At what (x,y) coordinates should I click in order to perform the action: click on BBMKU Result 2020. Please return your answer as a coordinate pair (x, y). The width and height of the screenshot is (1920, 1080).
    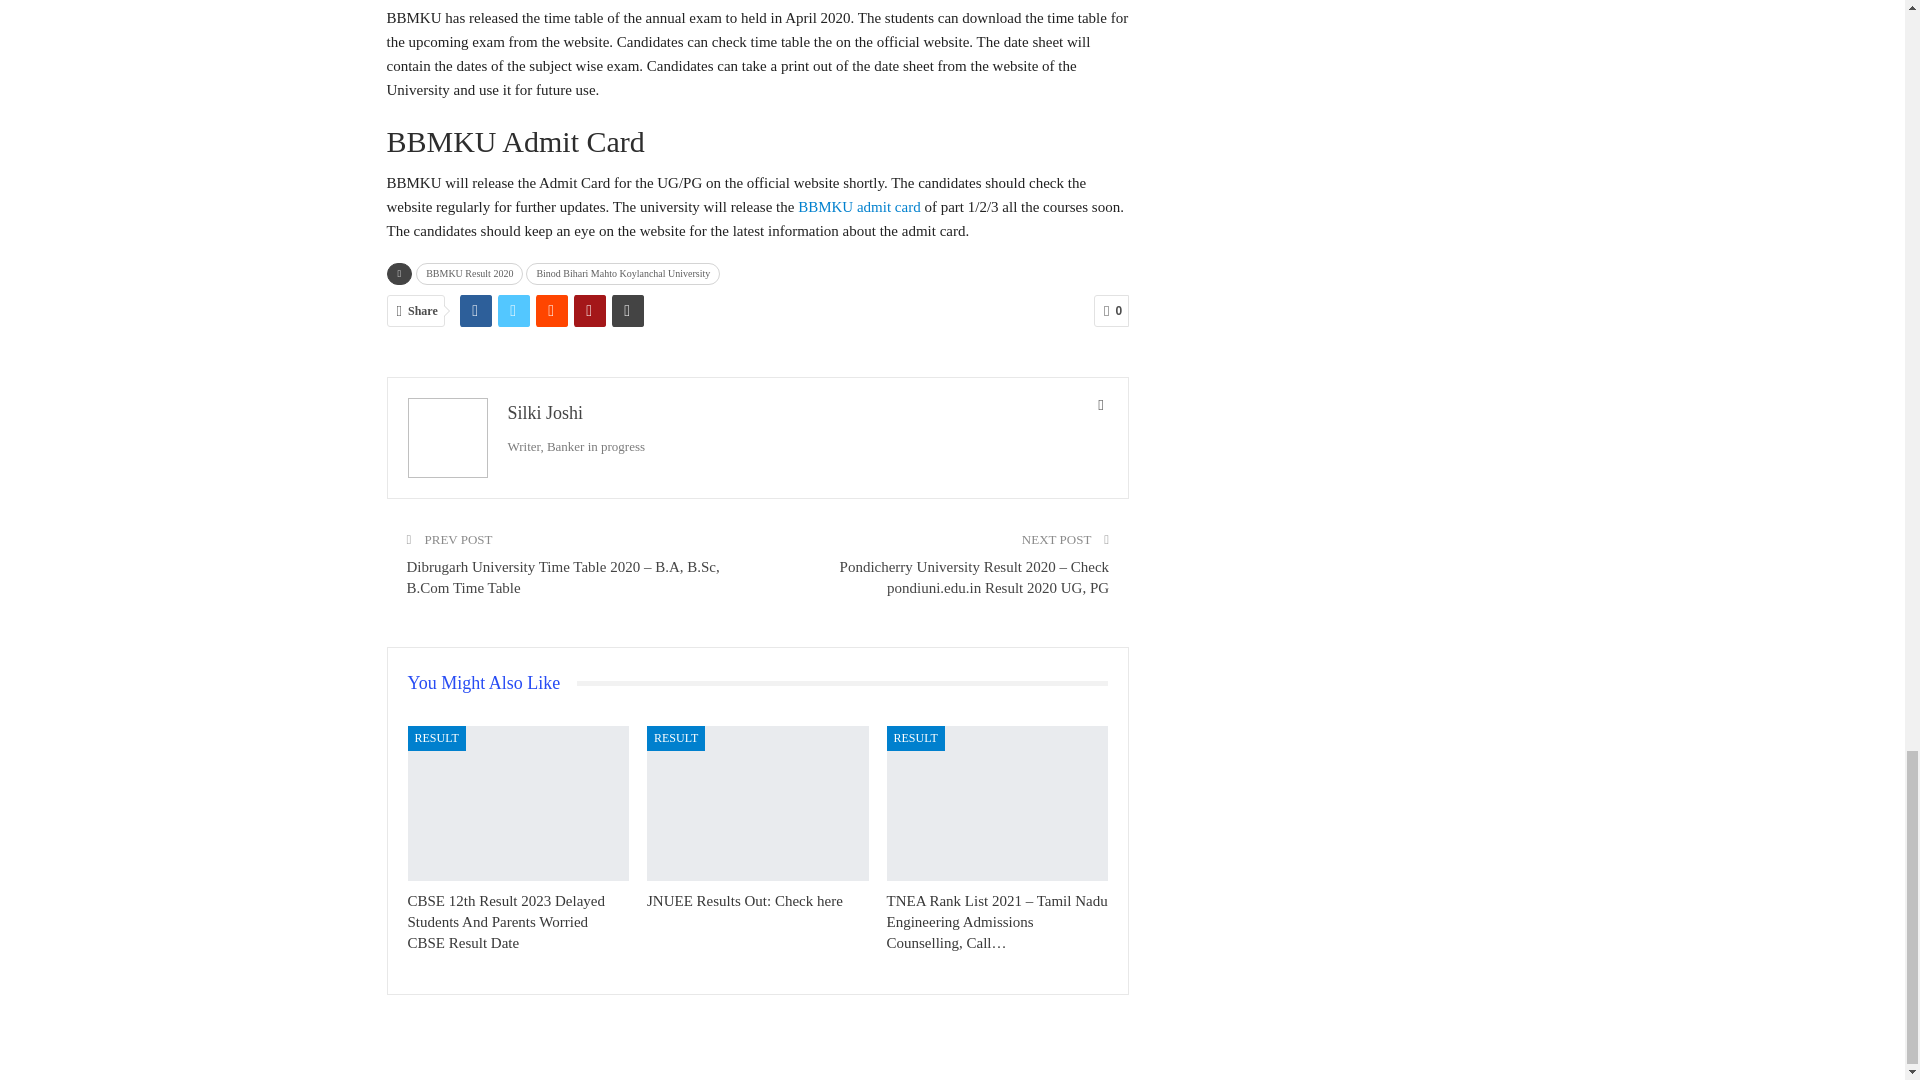
    Looking at the image, I should click on (469, 274).